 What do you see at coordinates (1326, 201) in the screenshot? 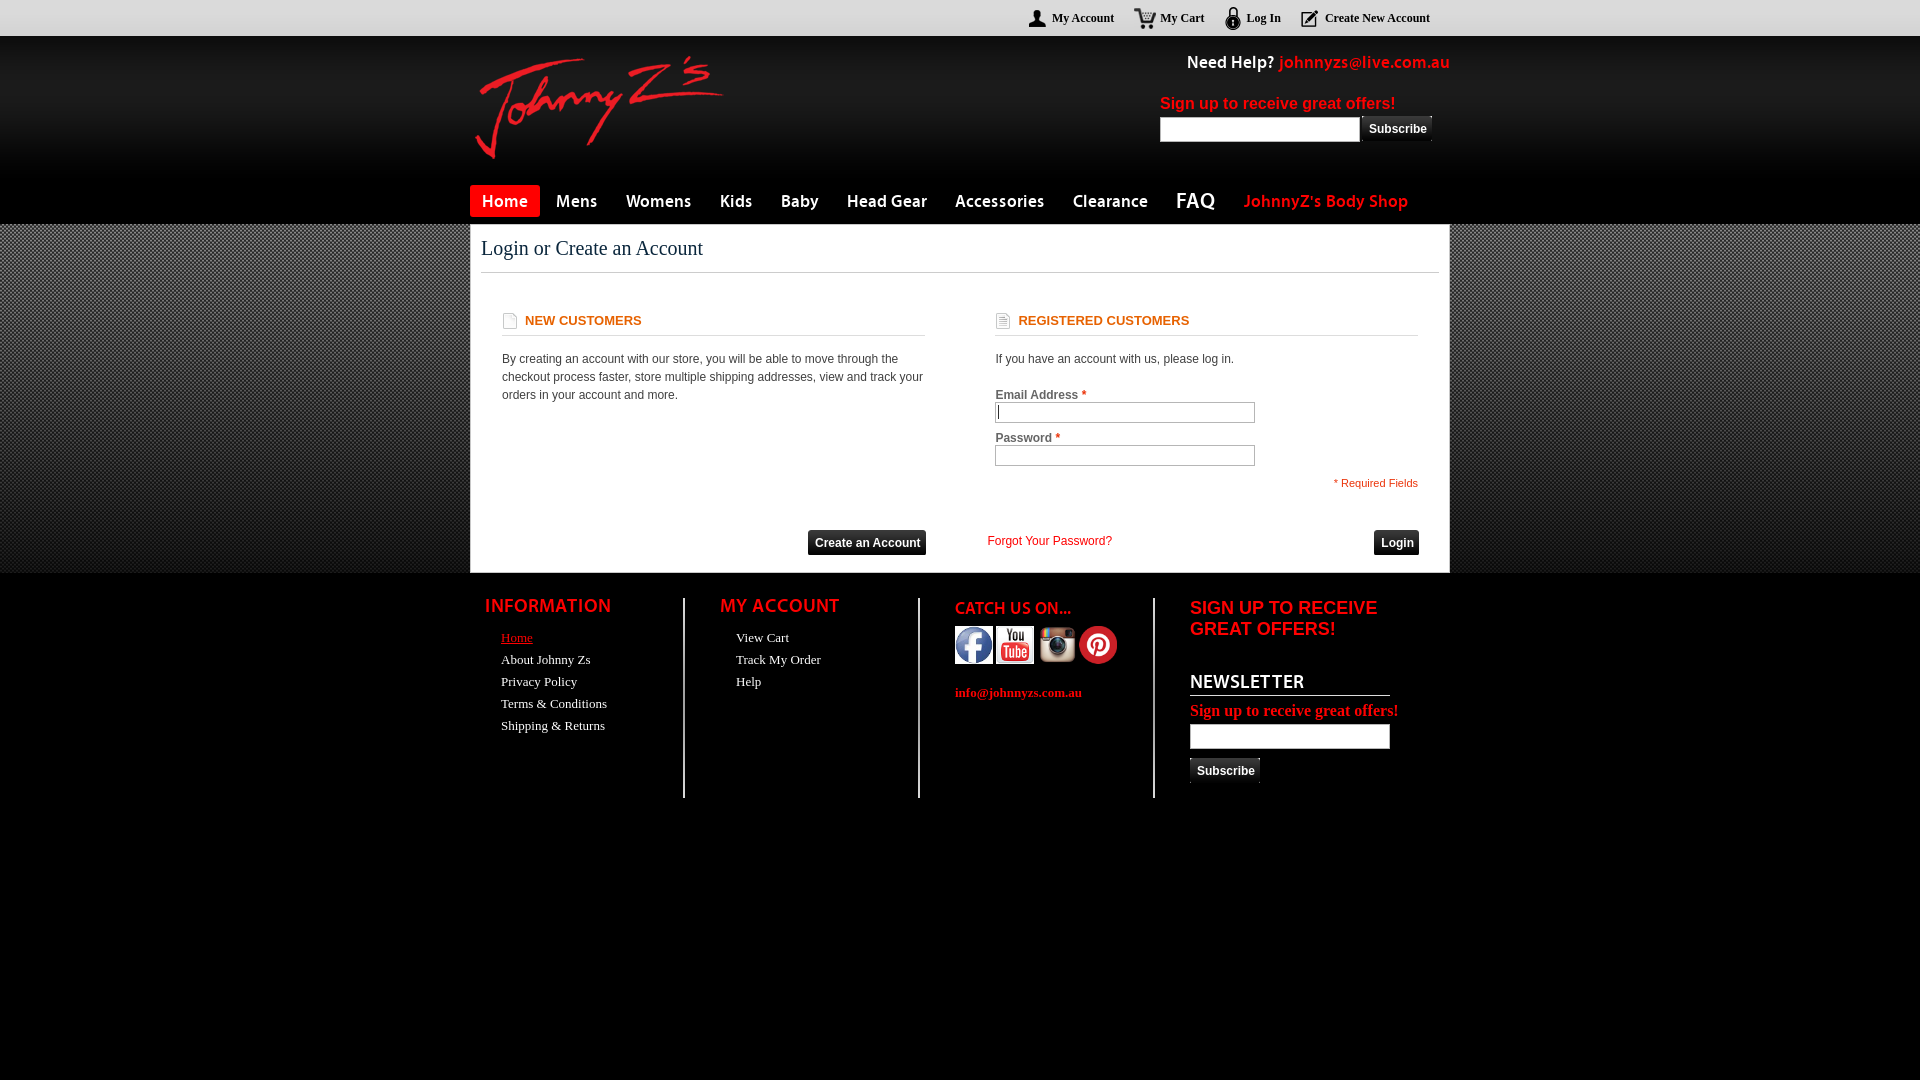
I see `JohnnyZ's Body Shop` at bounding box center [1326, 201].